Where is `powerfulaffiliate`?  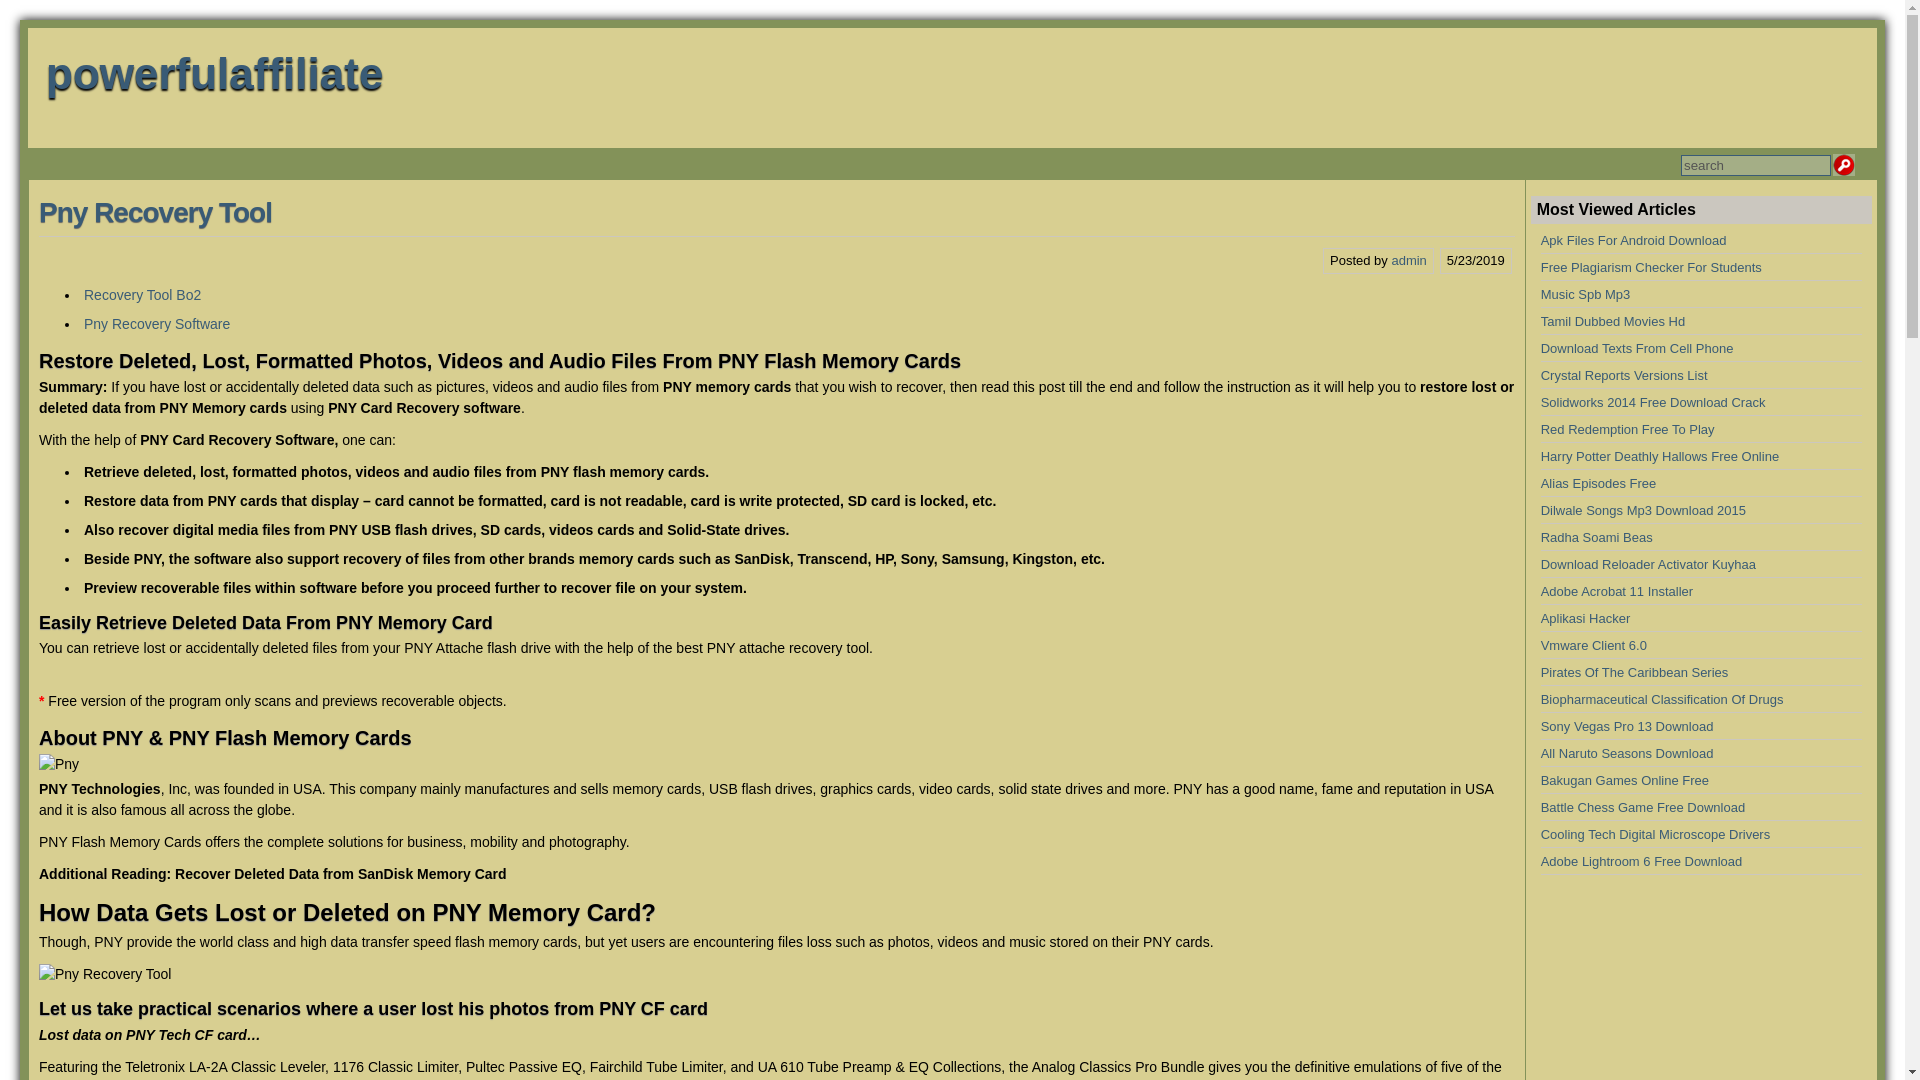
powerfulaffiliate is located at coordinates (214, 73).